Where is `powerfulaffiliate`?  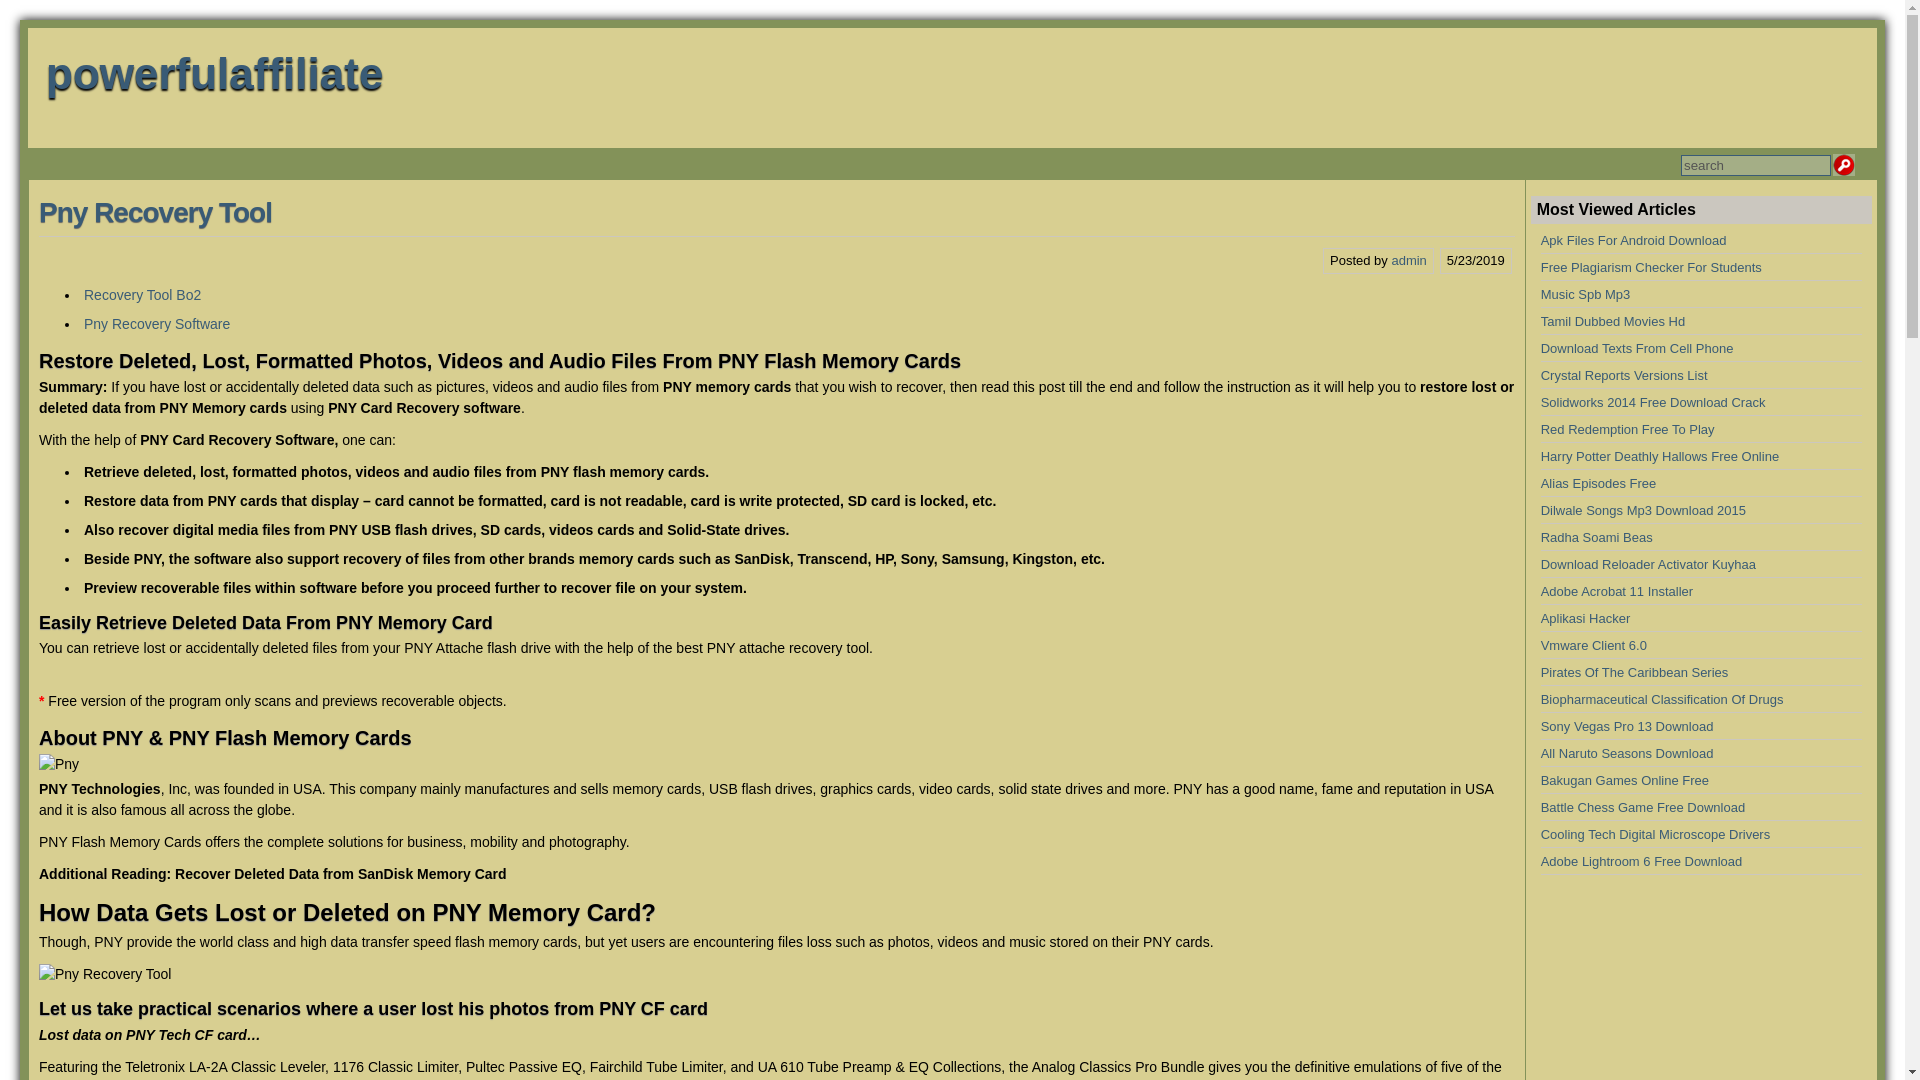
powerfulaffiliate is located at coordinates (214, 73).